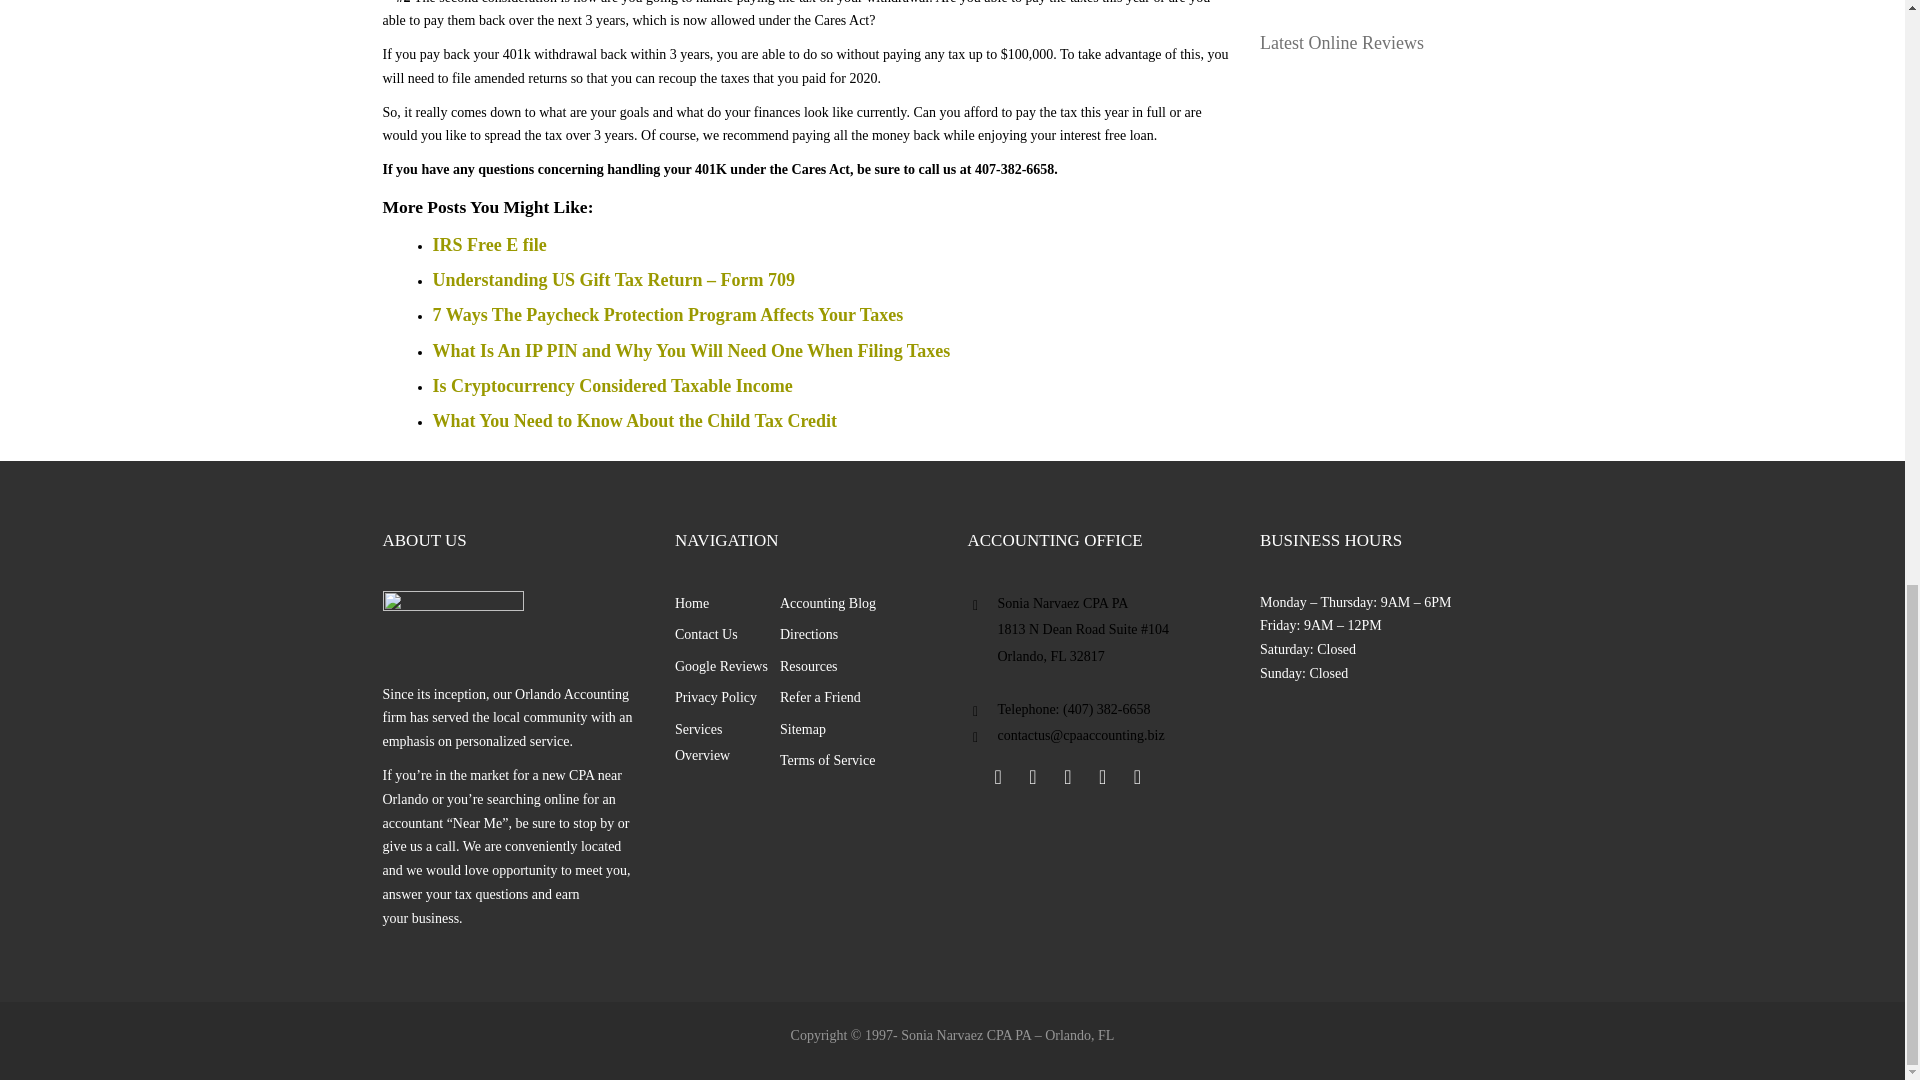  What do you see at coordinates (997, 776) in the screenshot?
I see `Facebook` at bounding box center [997, 776].